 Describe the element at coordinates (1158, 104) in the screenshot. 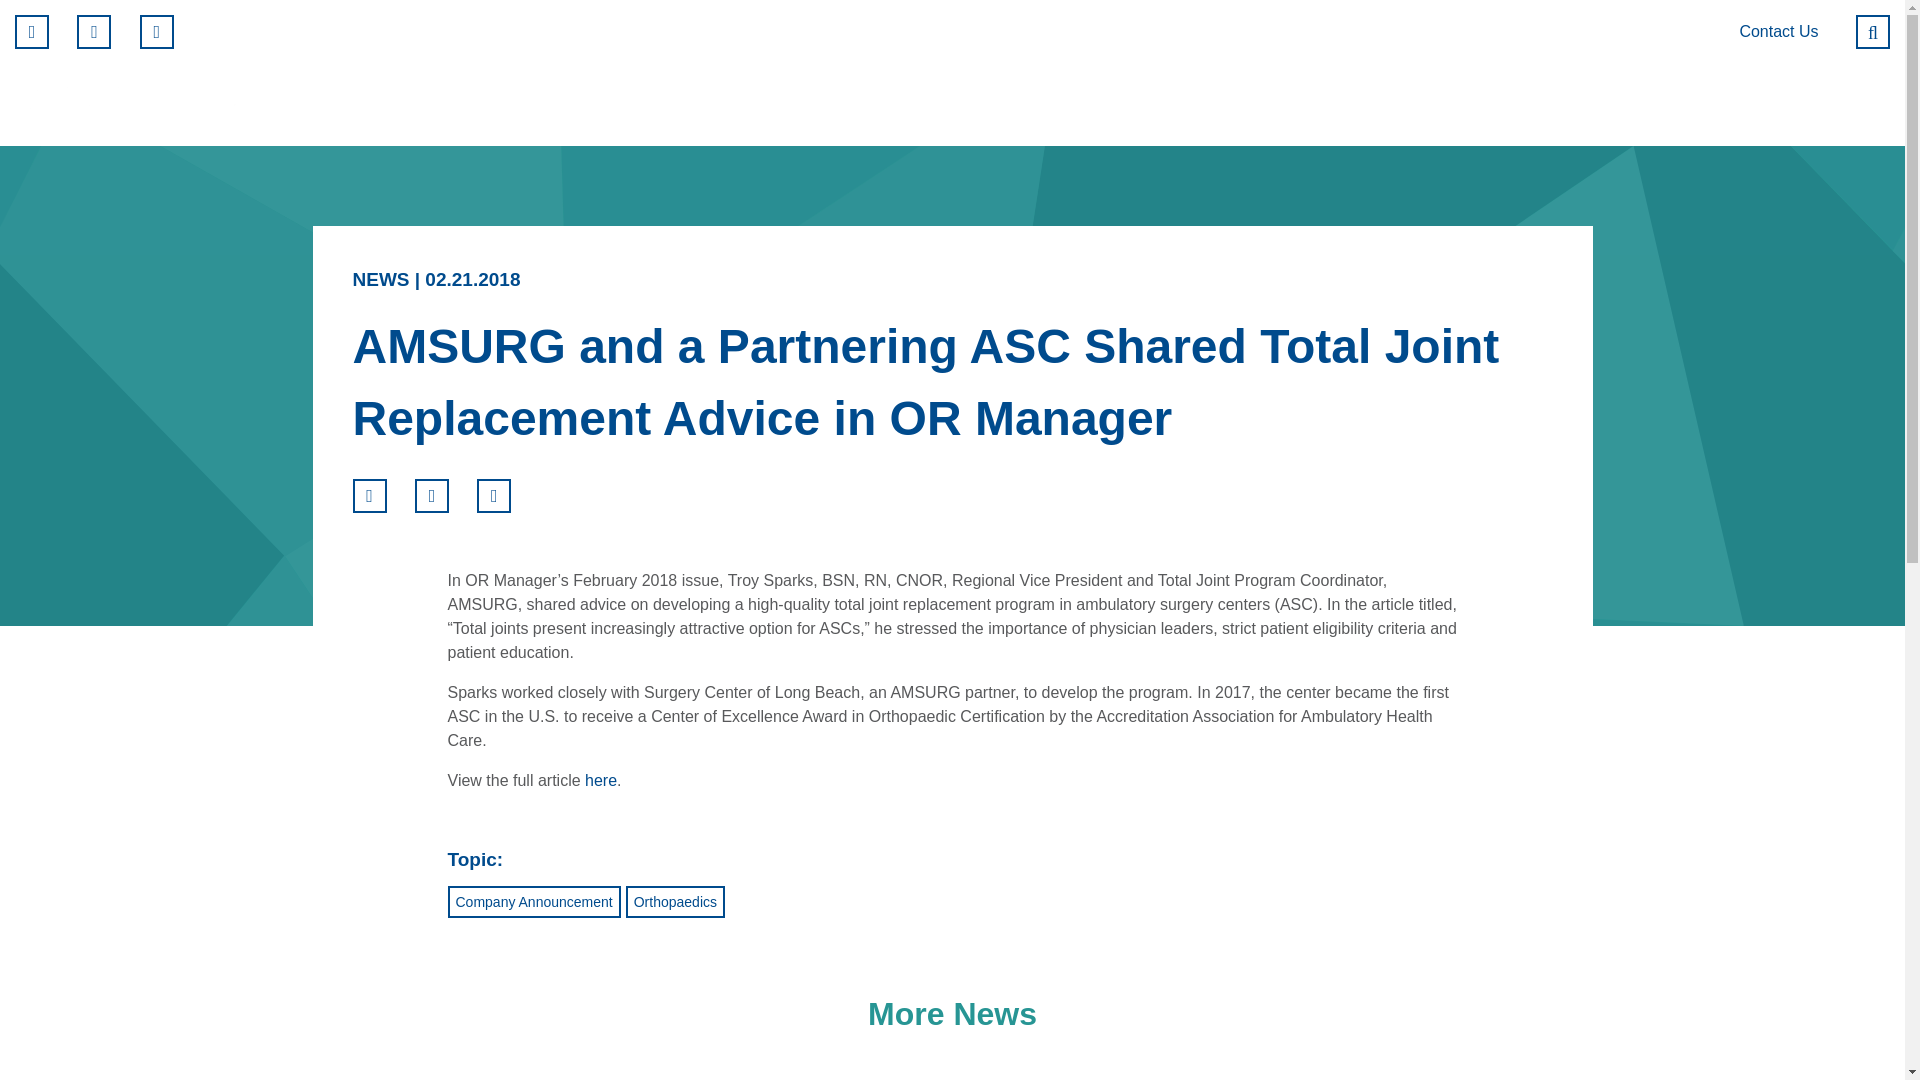

I see `AMSURG Advantage` at that location.